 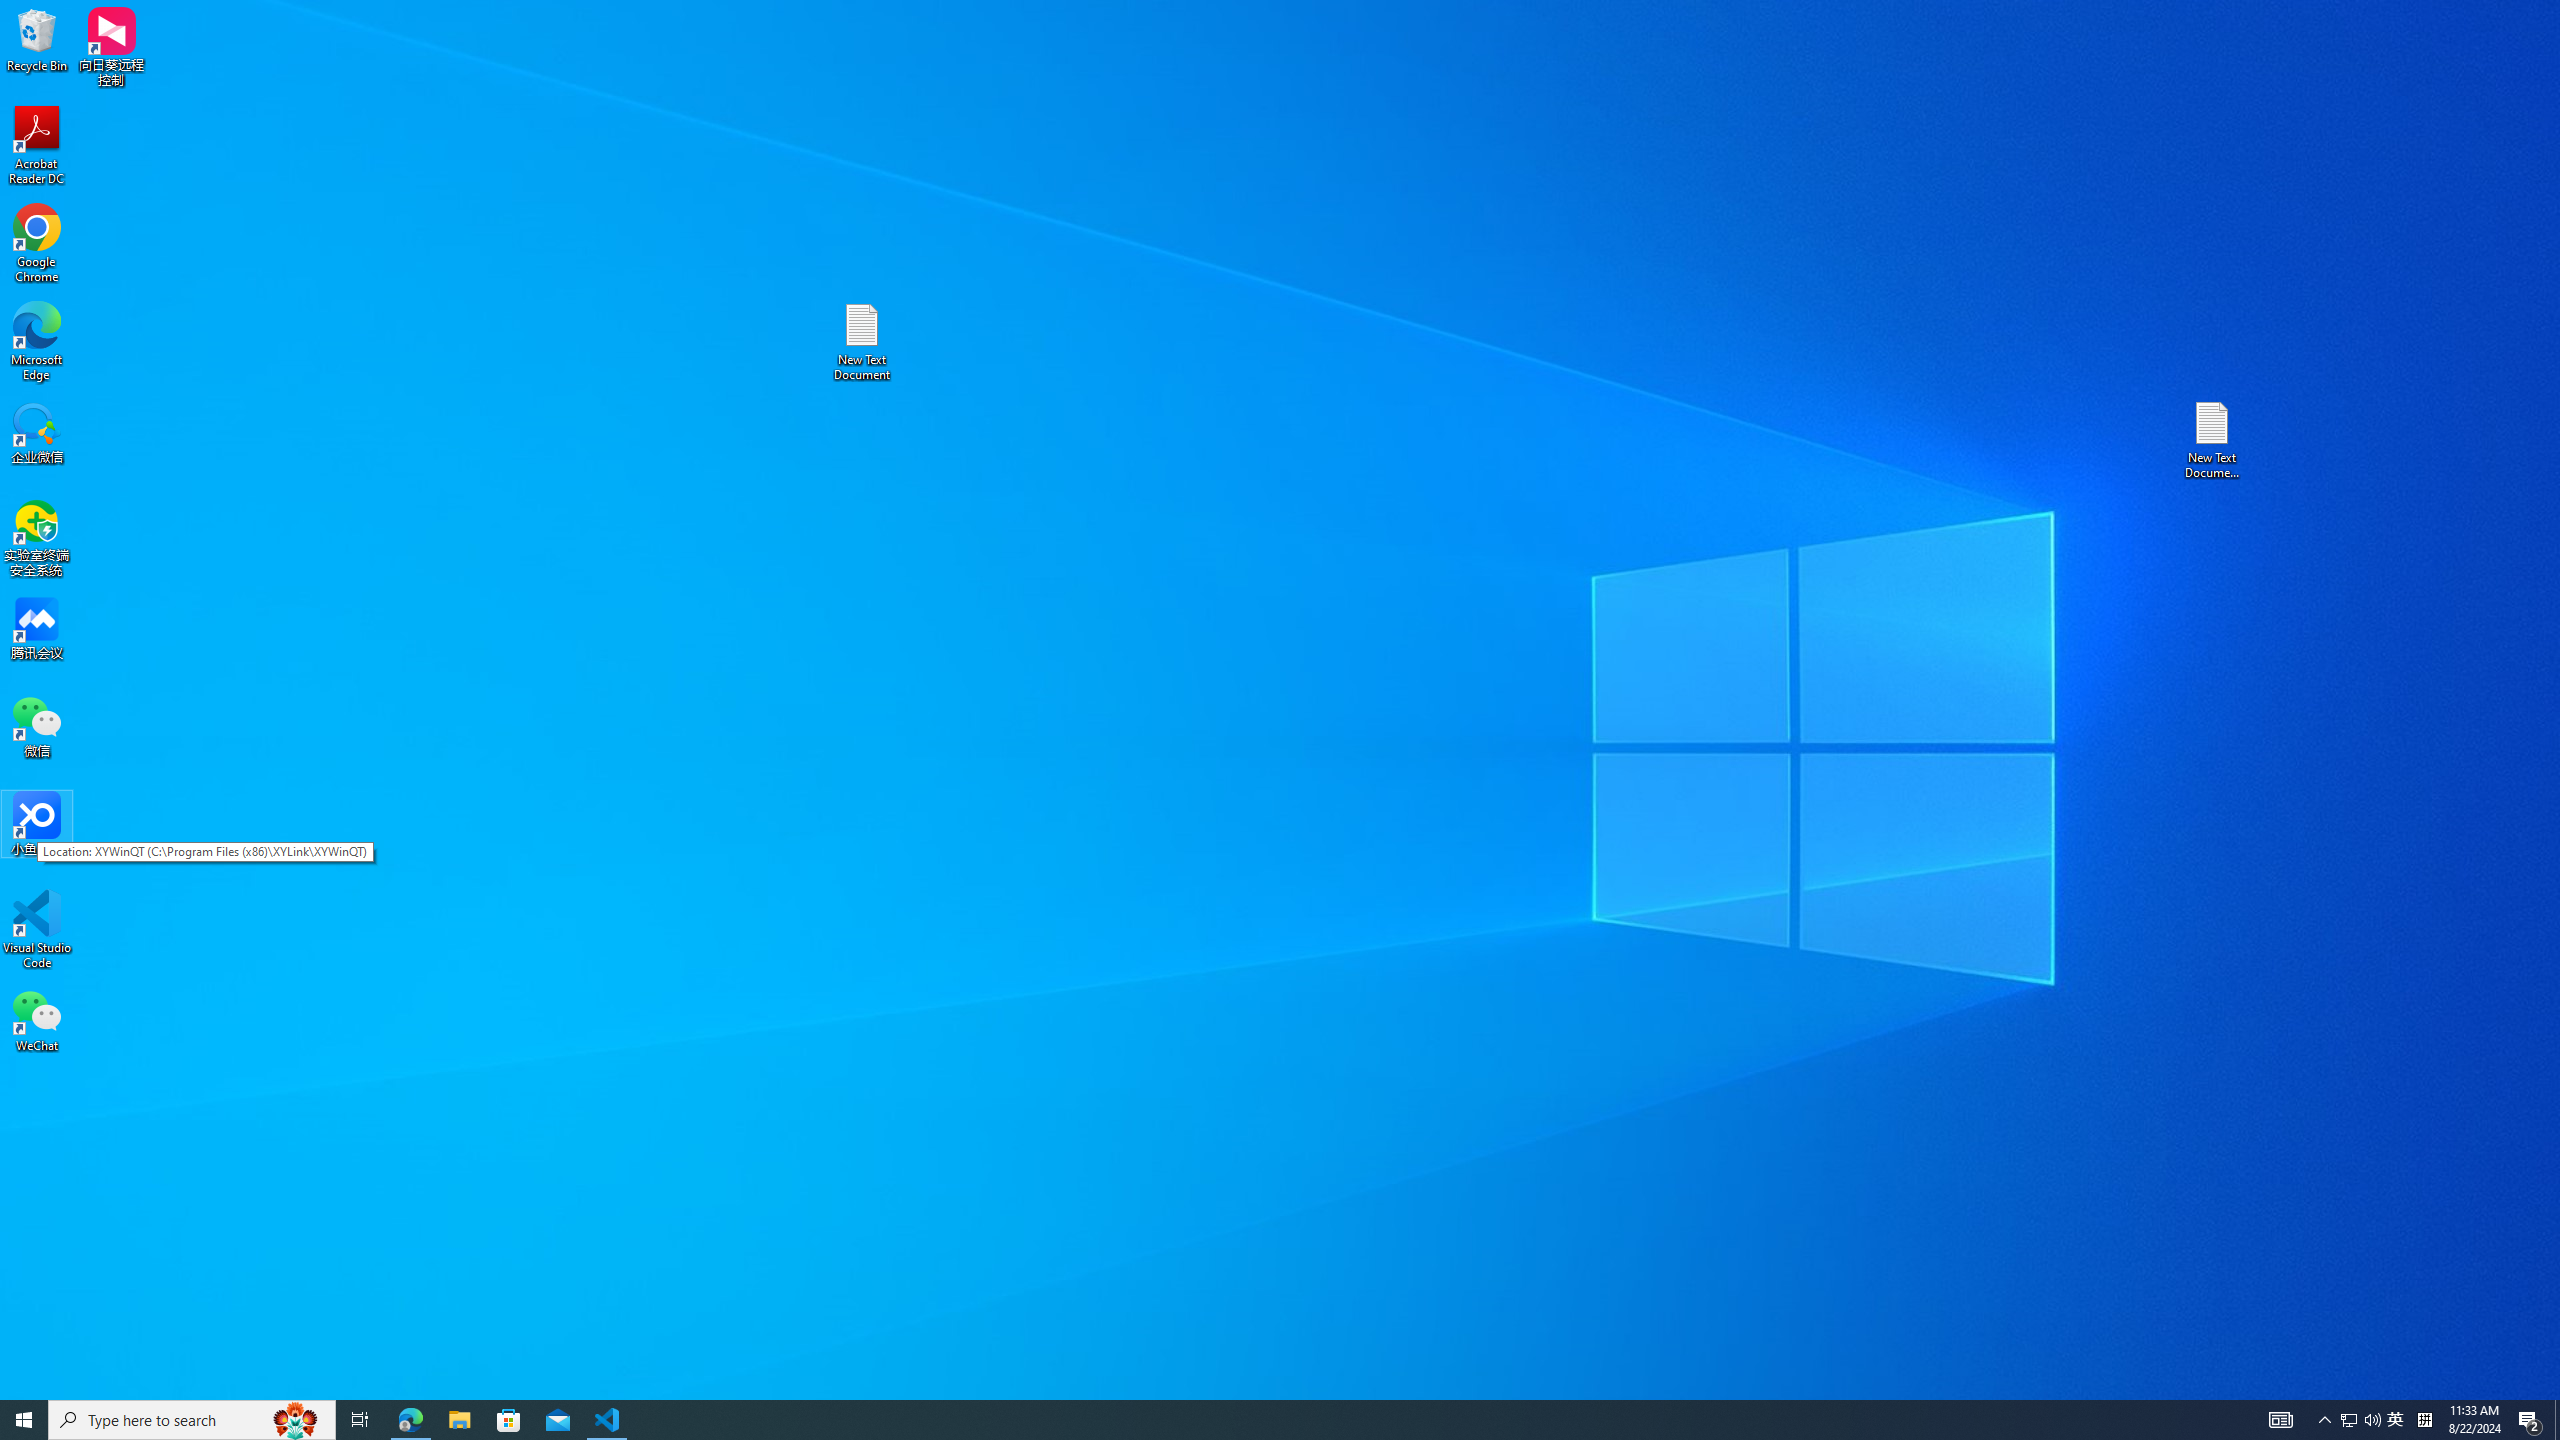 I want to click on Microsoft Edge, so click(x=37, y=342).